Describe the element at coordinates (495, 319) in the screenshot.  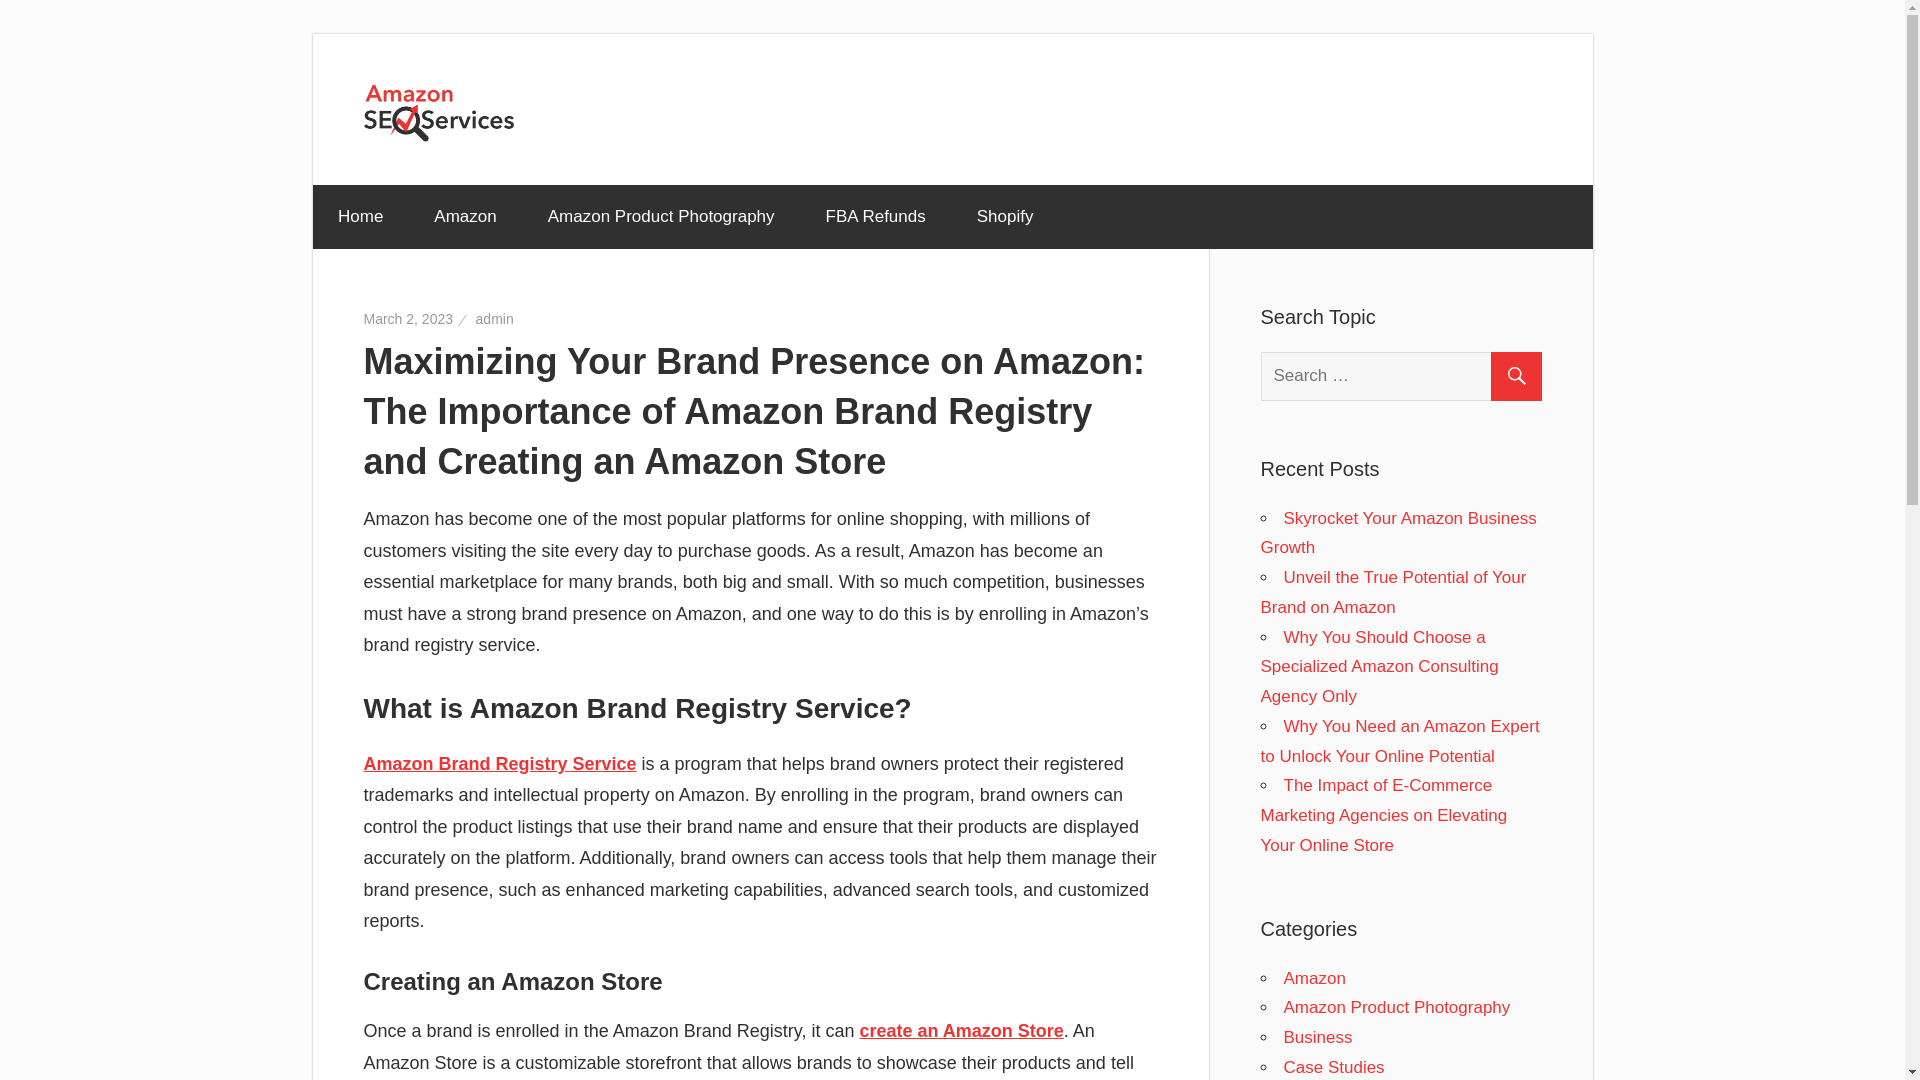
I see `admin` at that location.